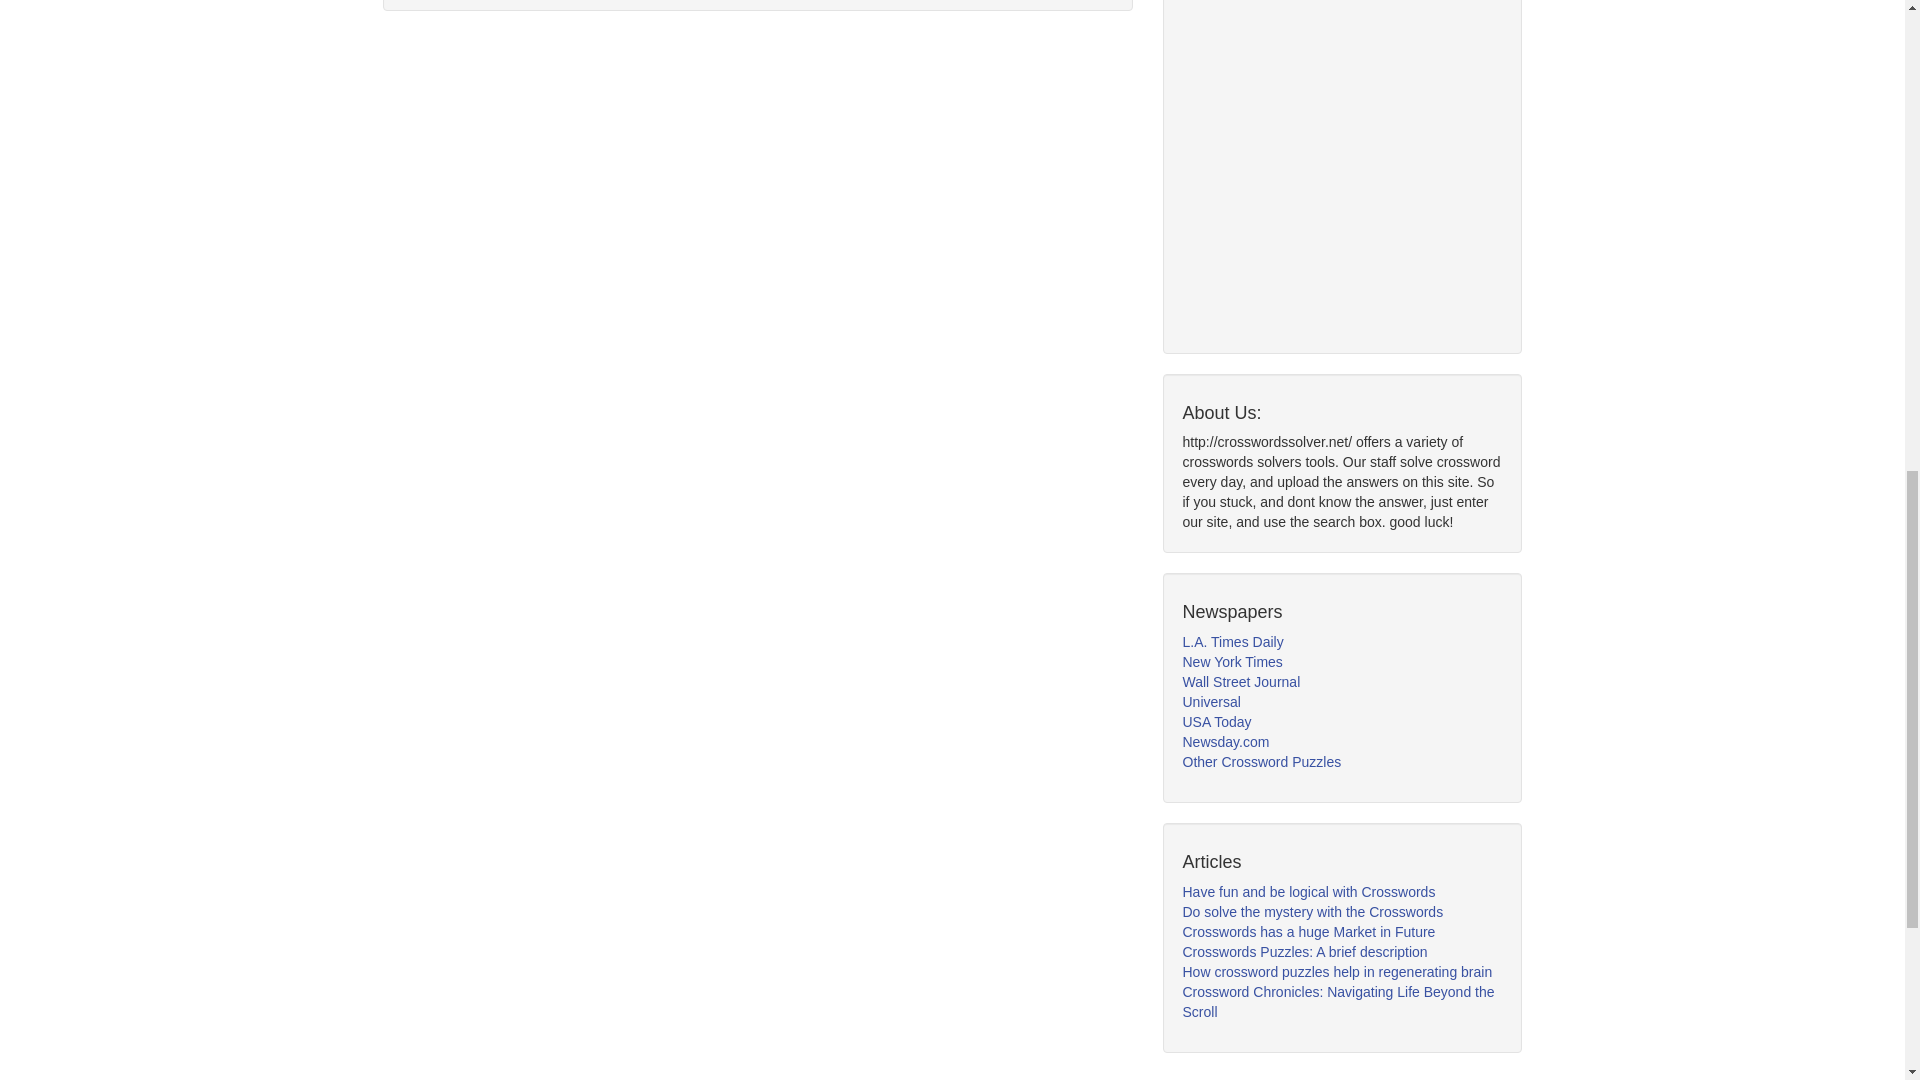 The width and height of the screenshot is (1920, 1080). Describe the element at coordinates (1261, 762) in the screenshot. I see `Other Crossword Puzzles` at that location.